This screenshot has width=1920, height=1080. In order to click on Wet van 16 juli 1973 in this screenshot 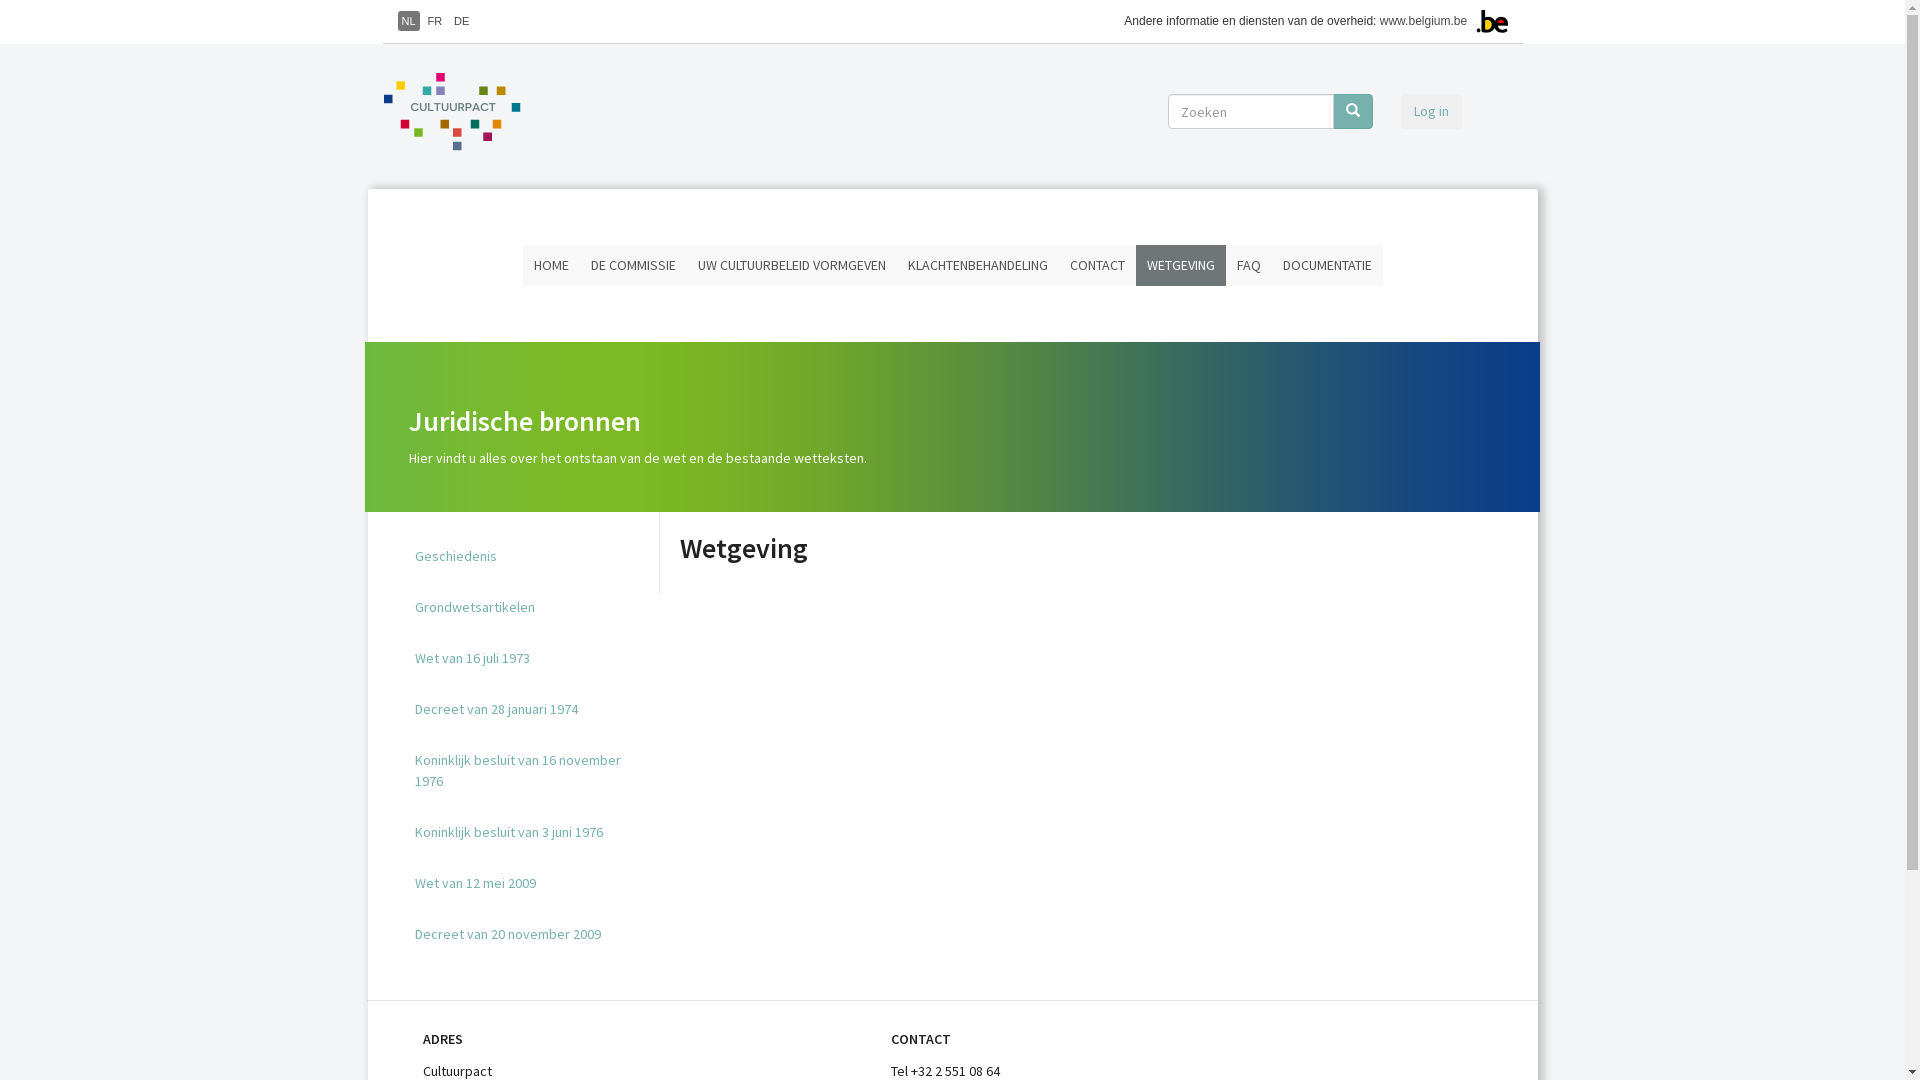, I will do `click(530, 658)`.